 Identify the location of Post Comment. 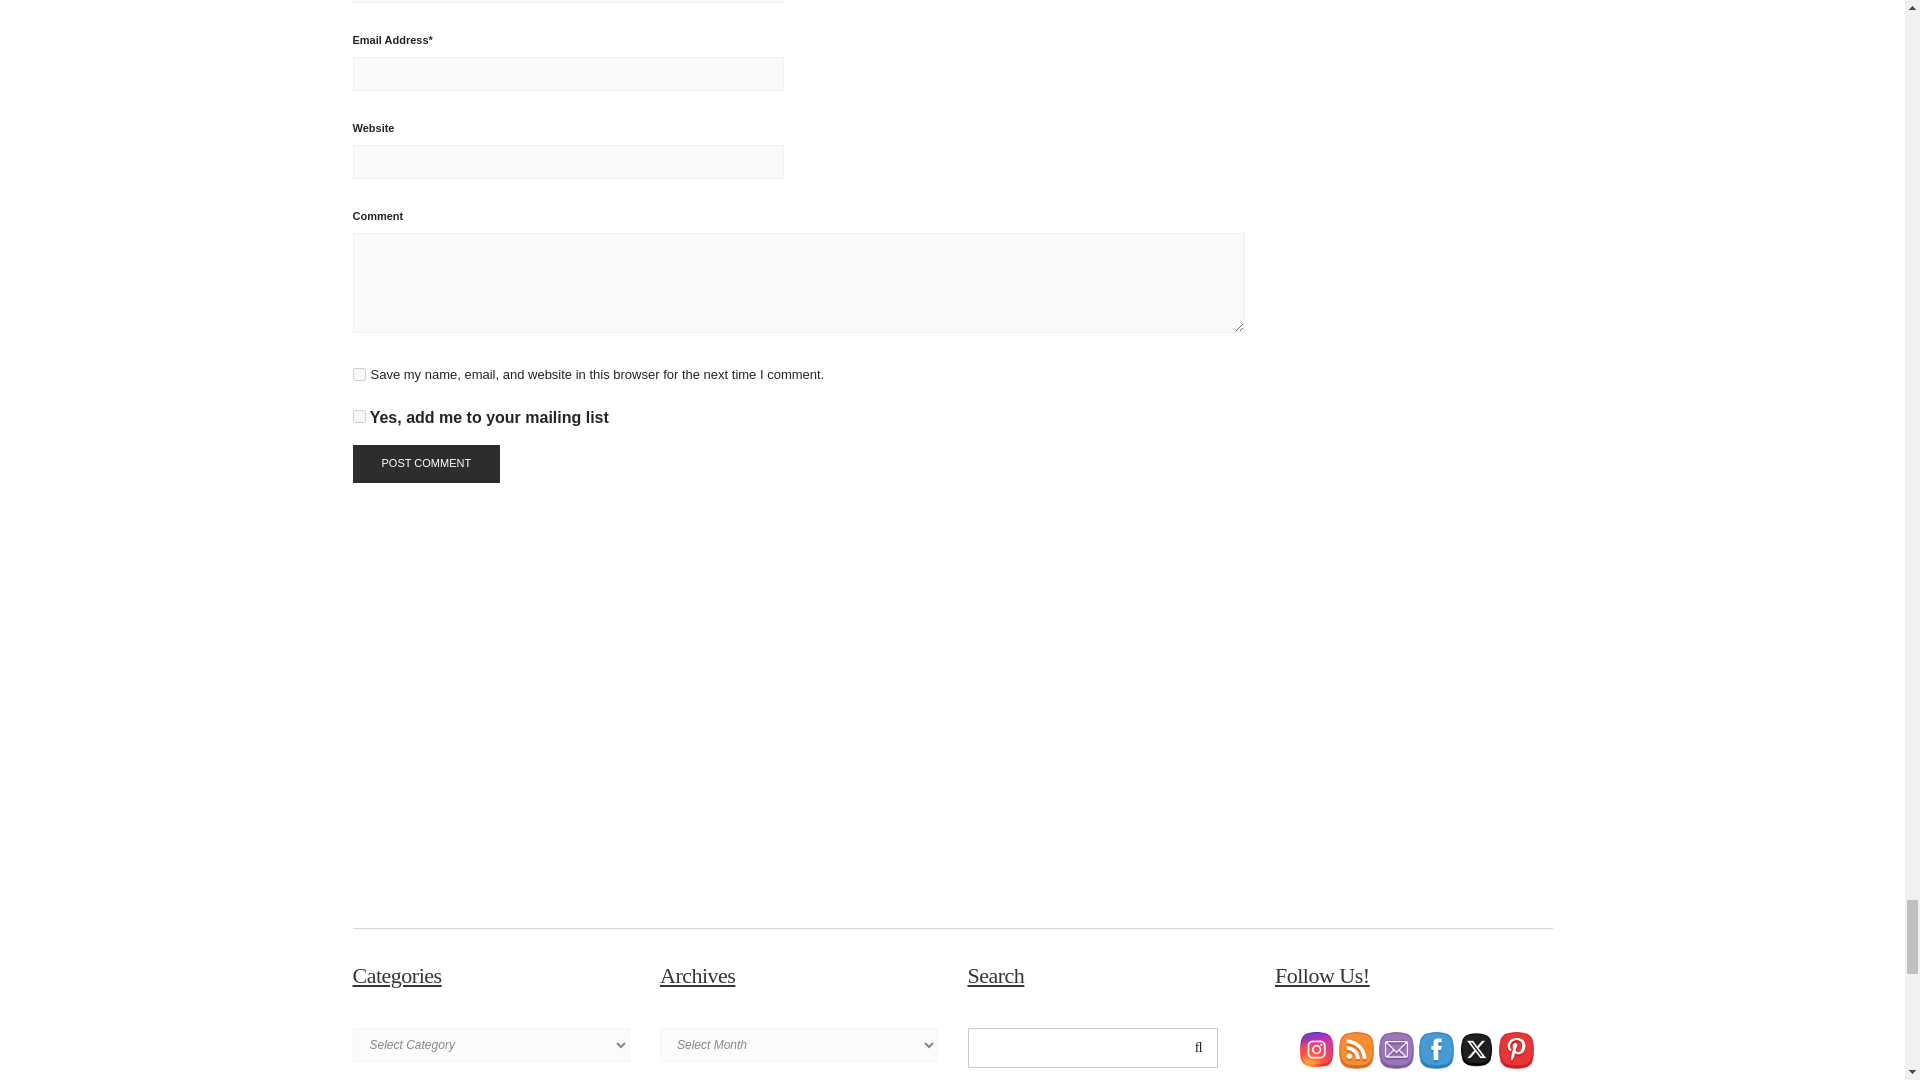
(425, 463).